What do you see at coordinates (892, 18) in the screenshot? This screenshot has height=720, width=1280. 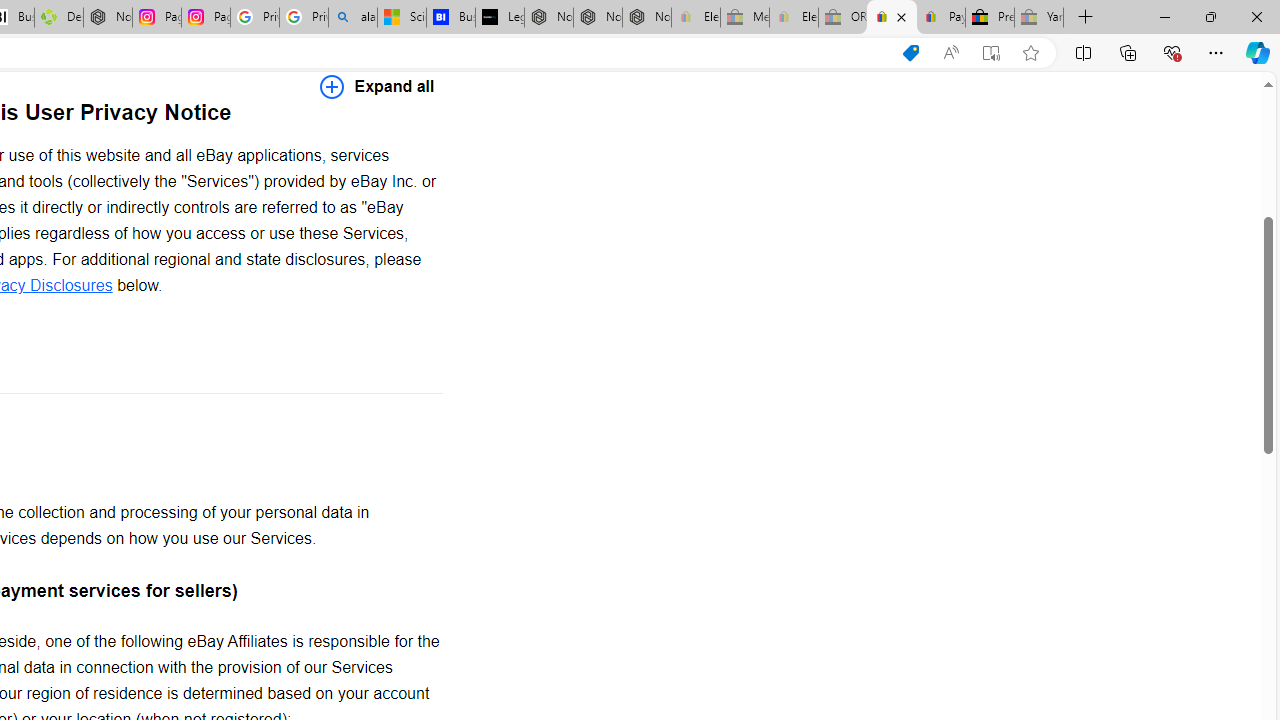 I see `User Privacy Notice | eBay` at bounding box center [892, 18].